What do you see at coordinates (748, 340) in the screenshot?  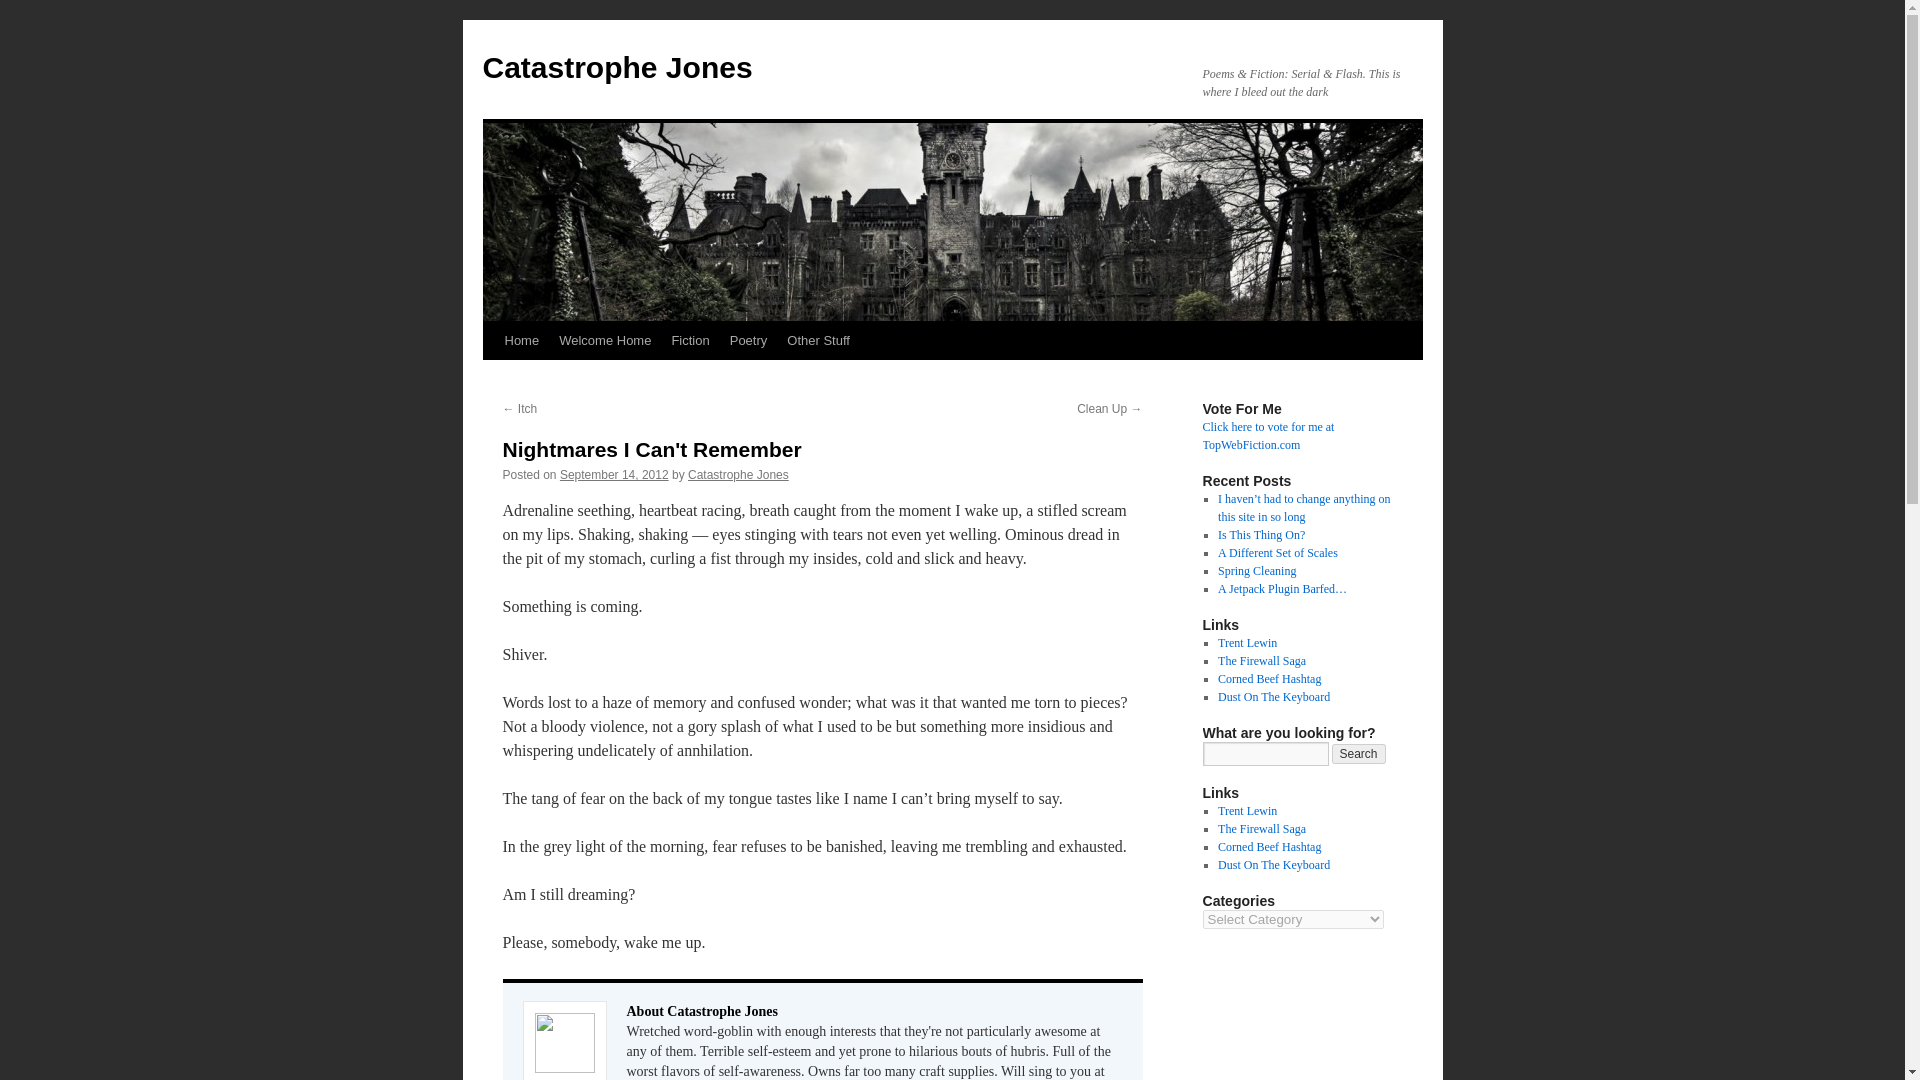 I see `Poetry` at bounding box center [748, 340].